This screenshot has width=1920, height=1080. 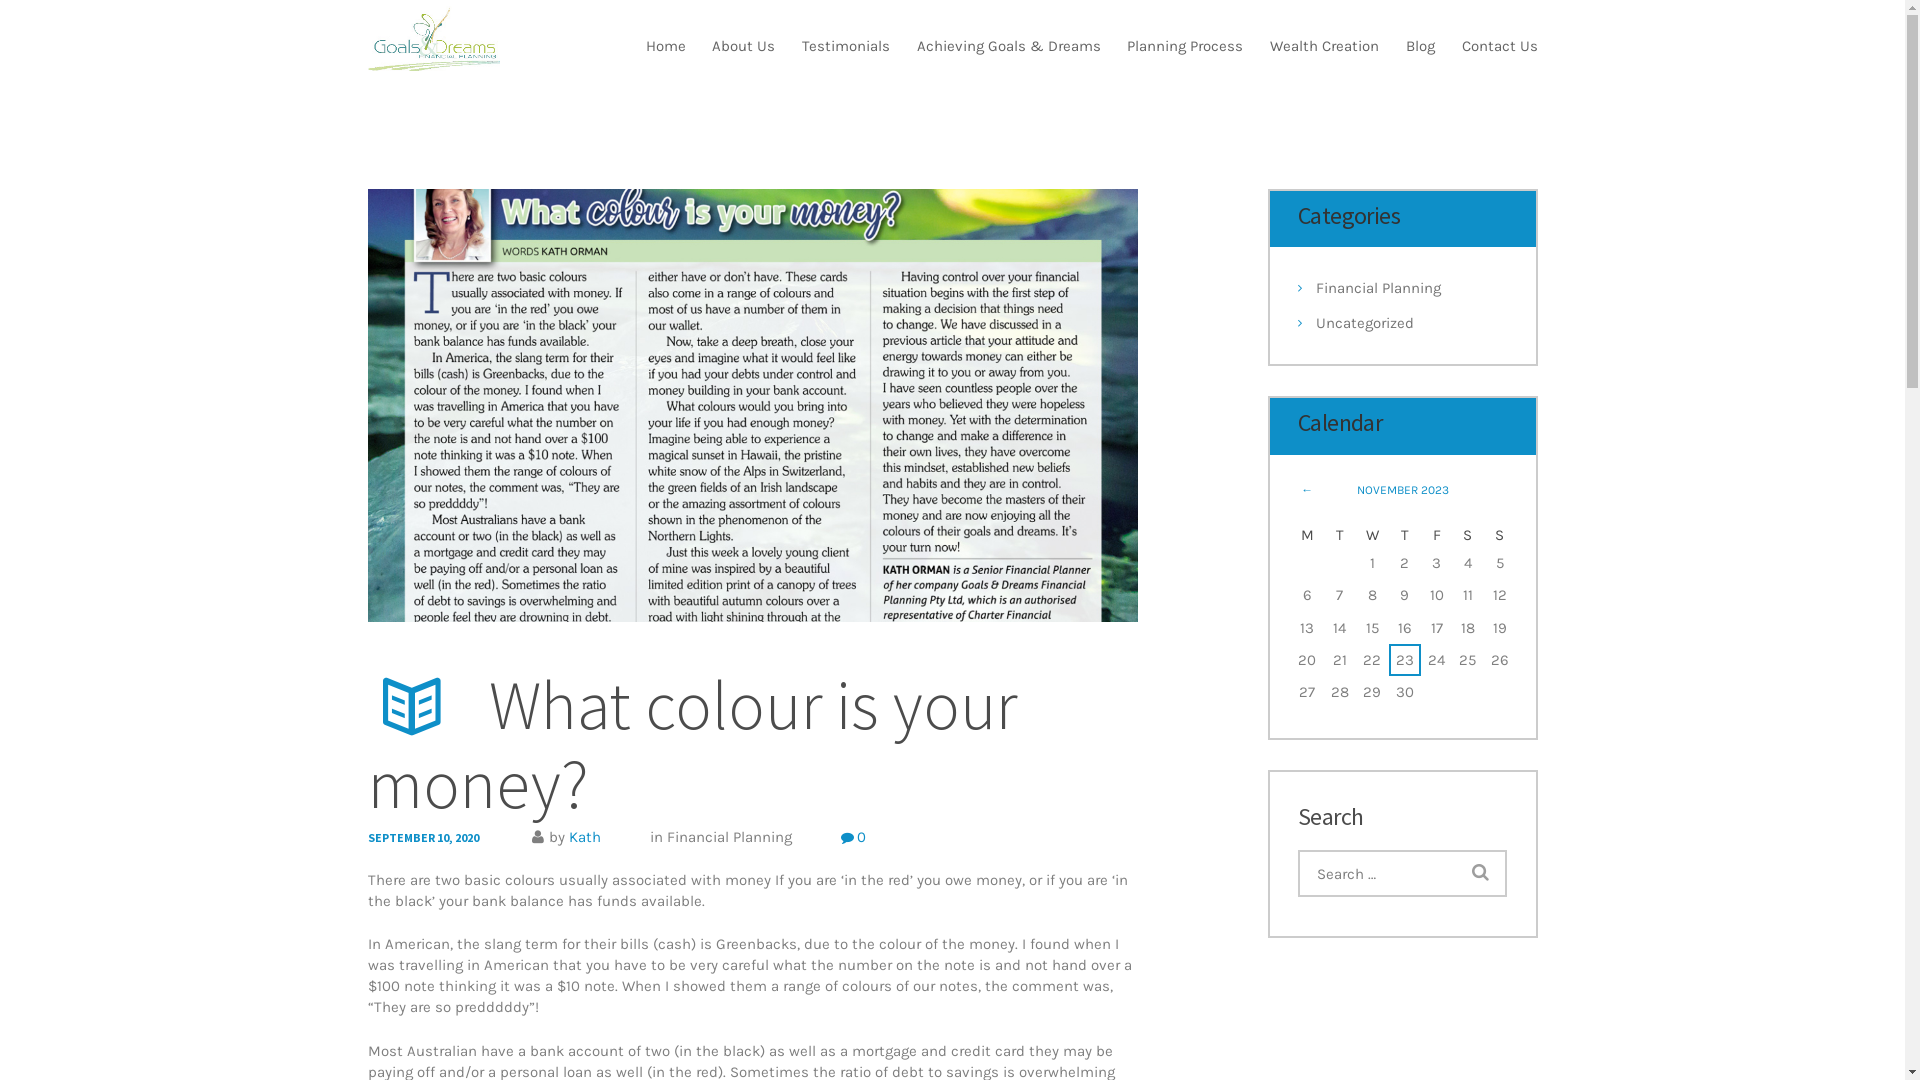 What do you see at coordinates (1186, 46) in the screenshot?
I see `Planning Process` at bounding box center [1186, 46].